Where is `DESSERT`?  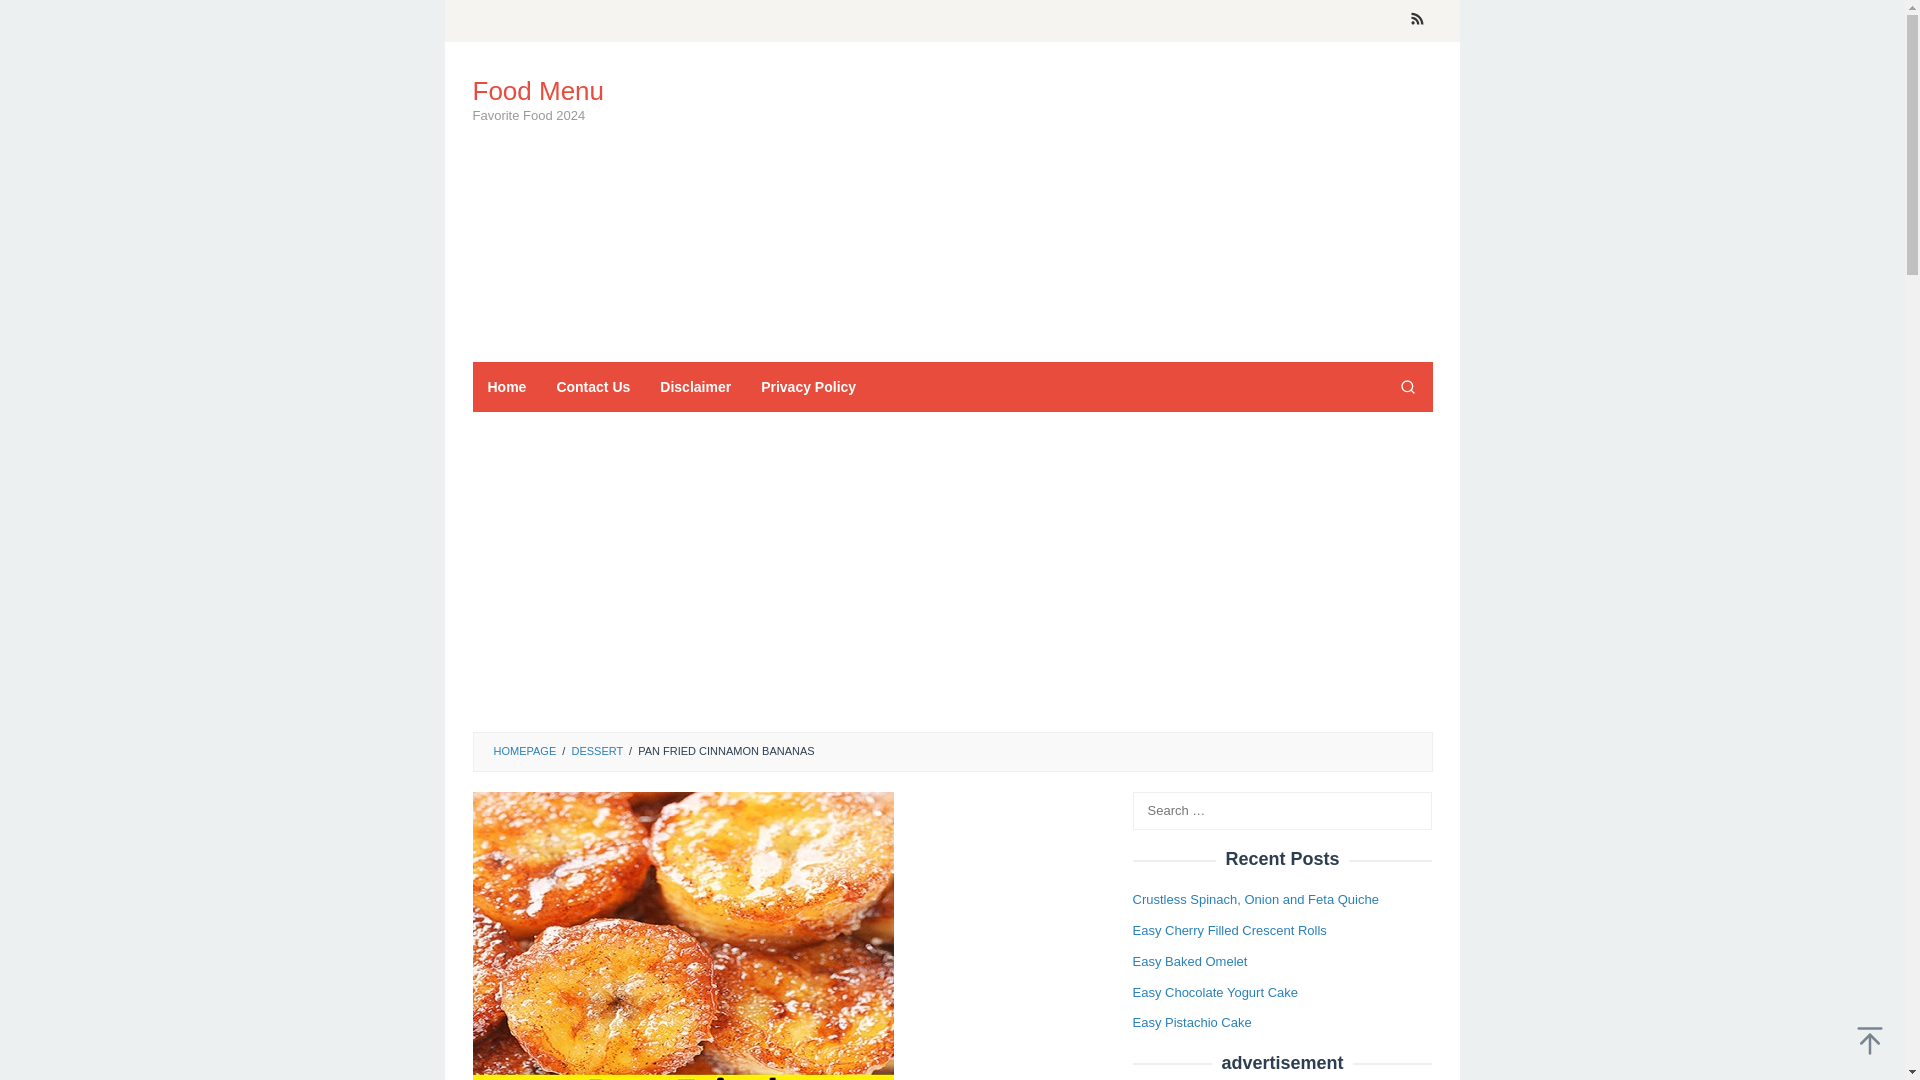
DESSERT is located at coordinates (596, 751).